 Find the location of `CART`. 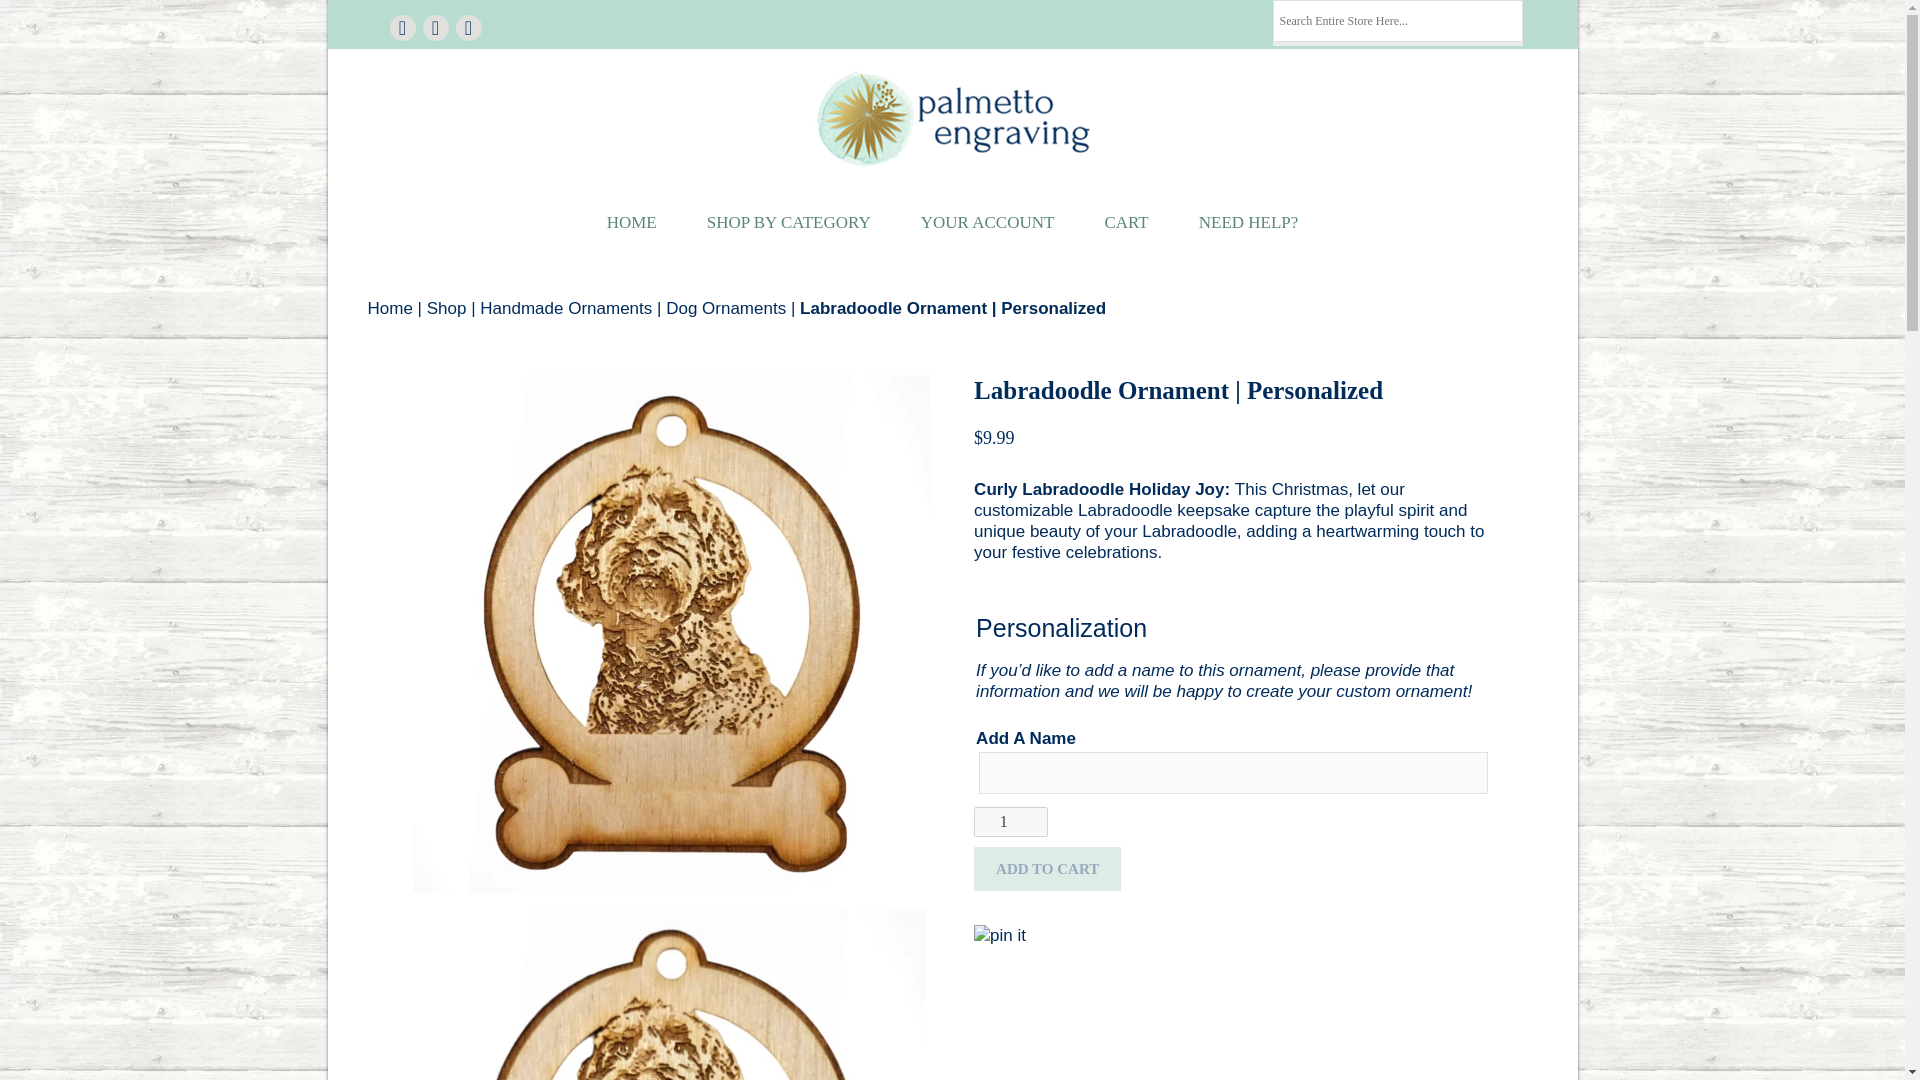

CART is located at coordinates (1126, 222).